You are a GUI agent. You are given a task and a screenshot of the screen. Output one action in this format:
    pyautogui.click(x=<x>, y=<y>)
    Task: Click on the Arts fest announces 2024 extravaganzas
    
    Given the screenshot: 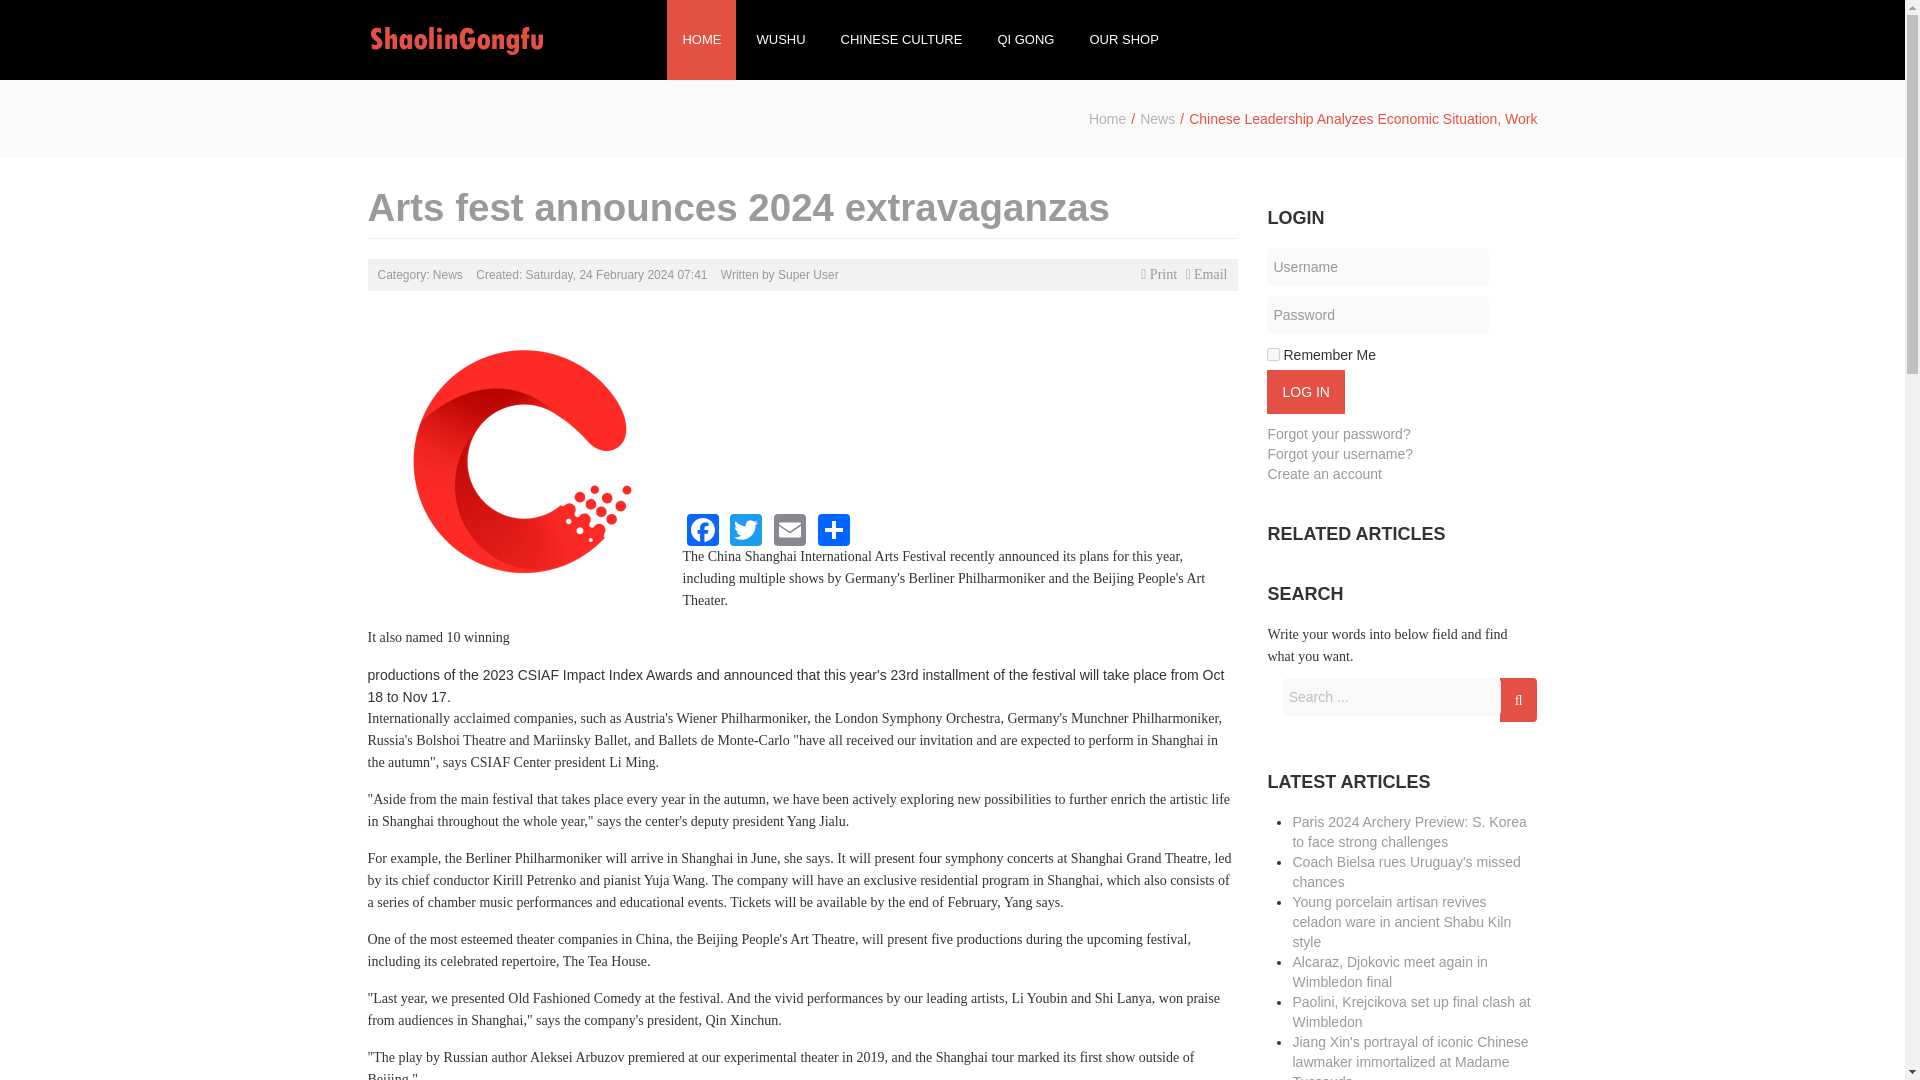 What is the action you would take?
    pyautogui.click(x=740, y=206)
    